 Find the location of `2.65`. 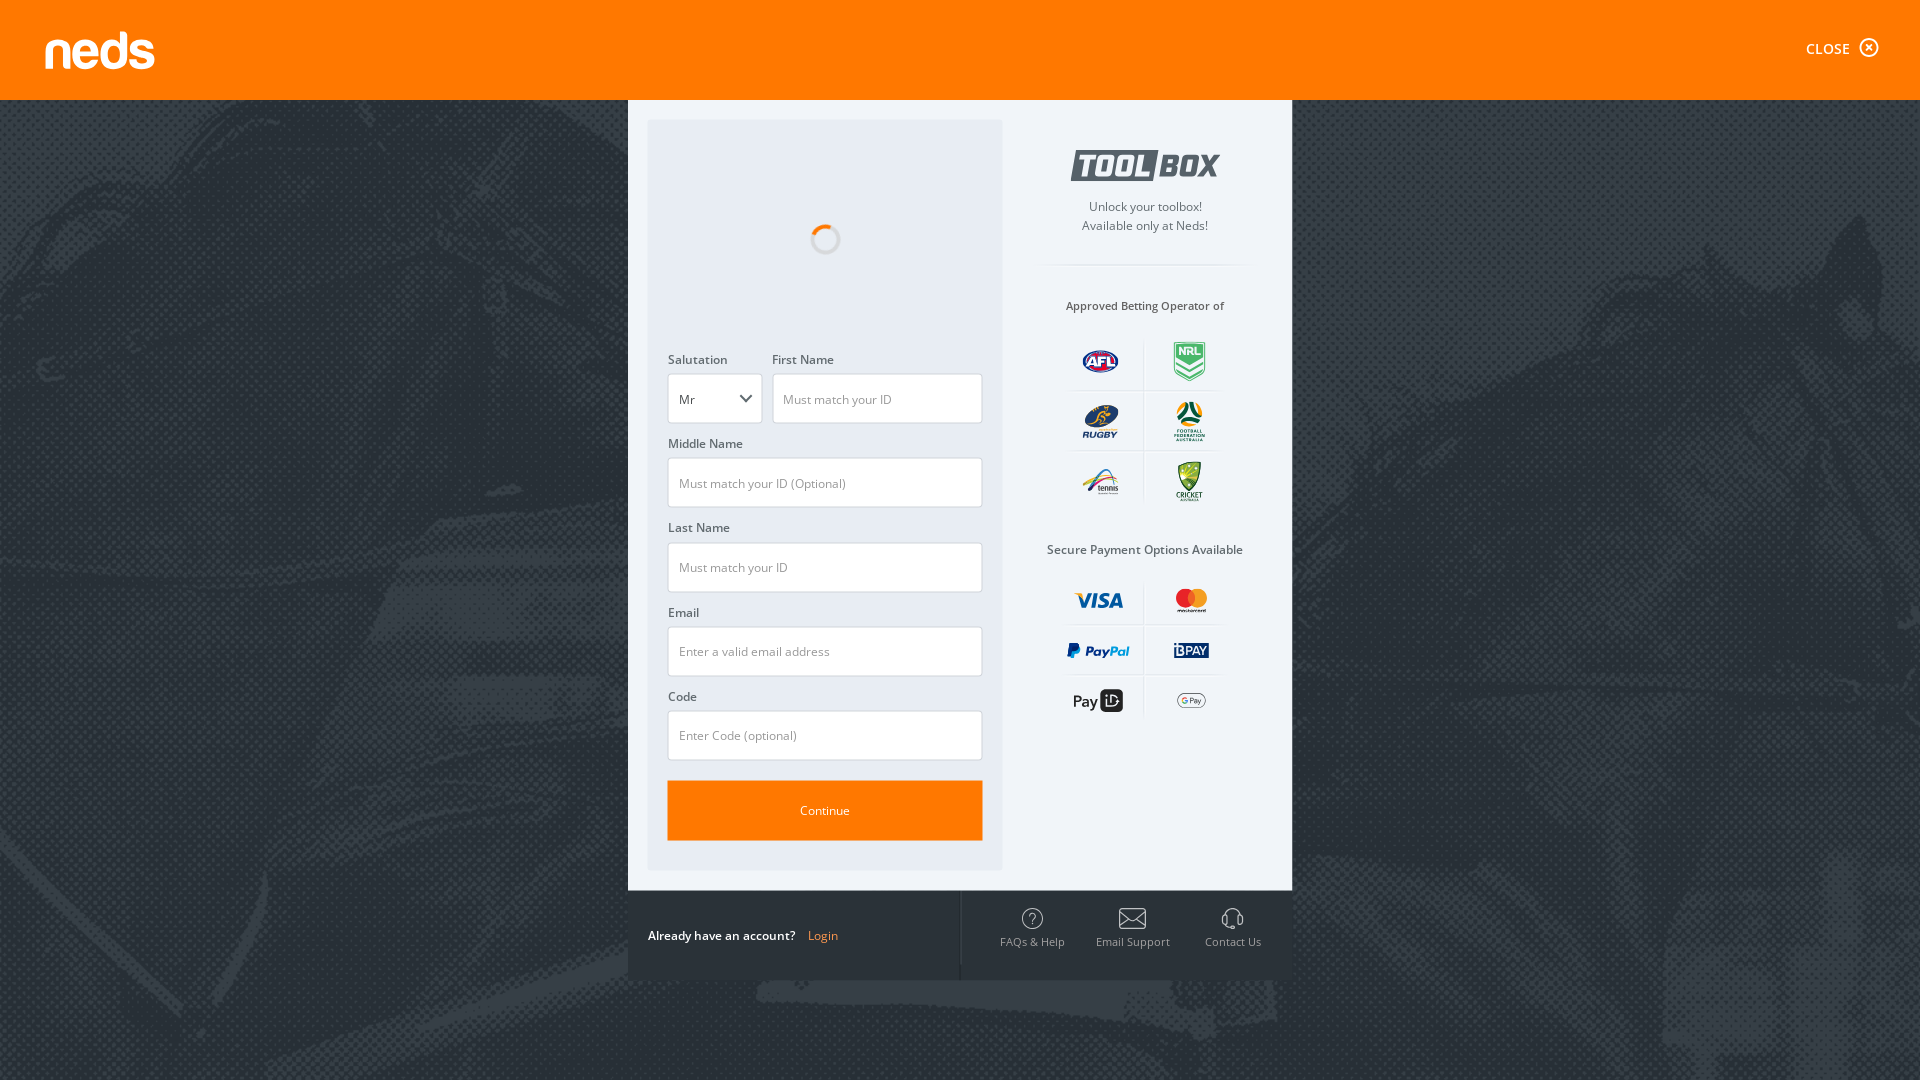

2.65 is located at coordinates (1082, 796).